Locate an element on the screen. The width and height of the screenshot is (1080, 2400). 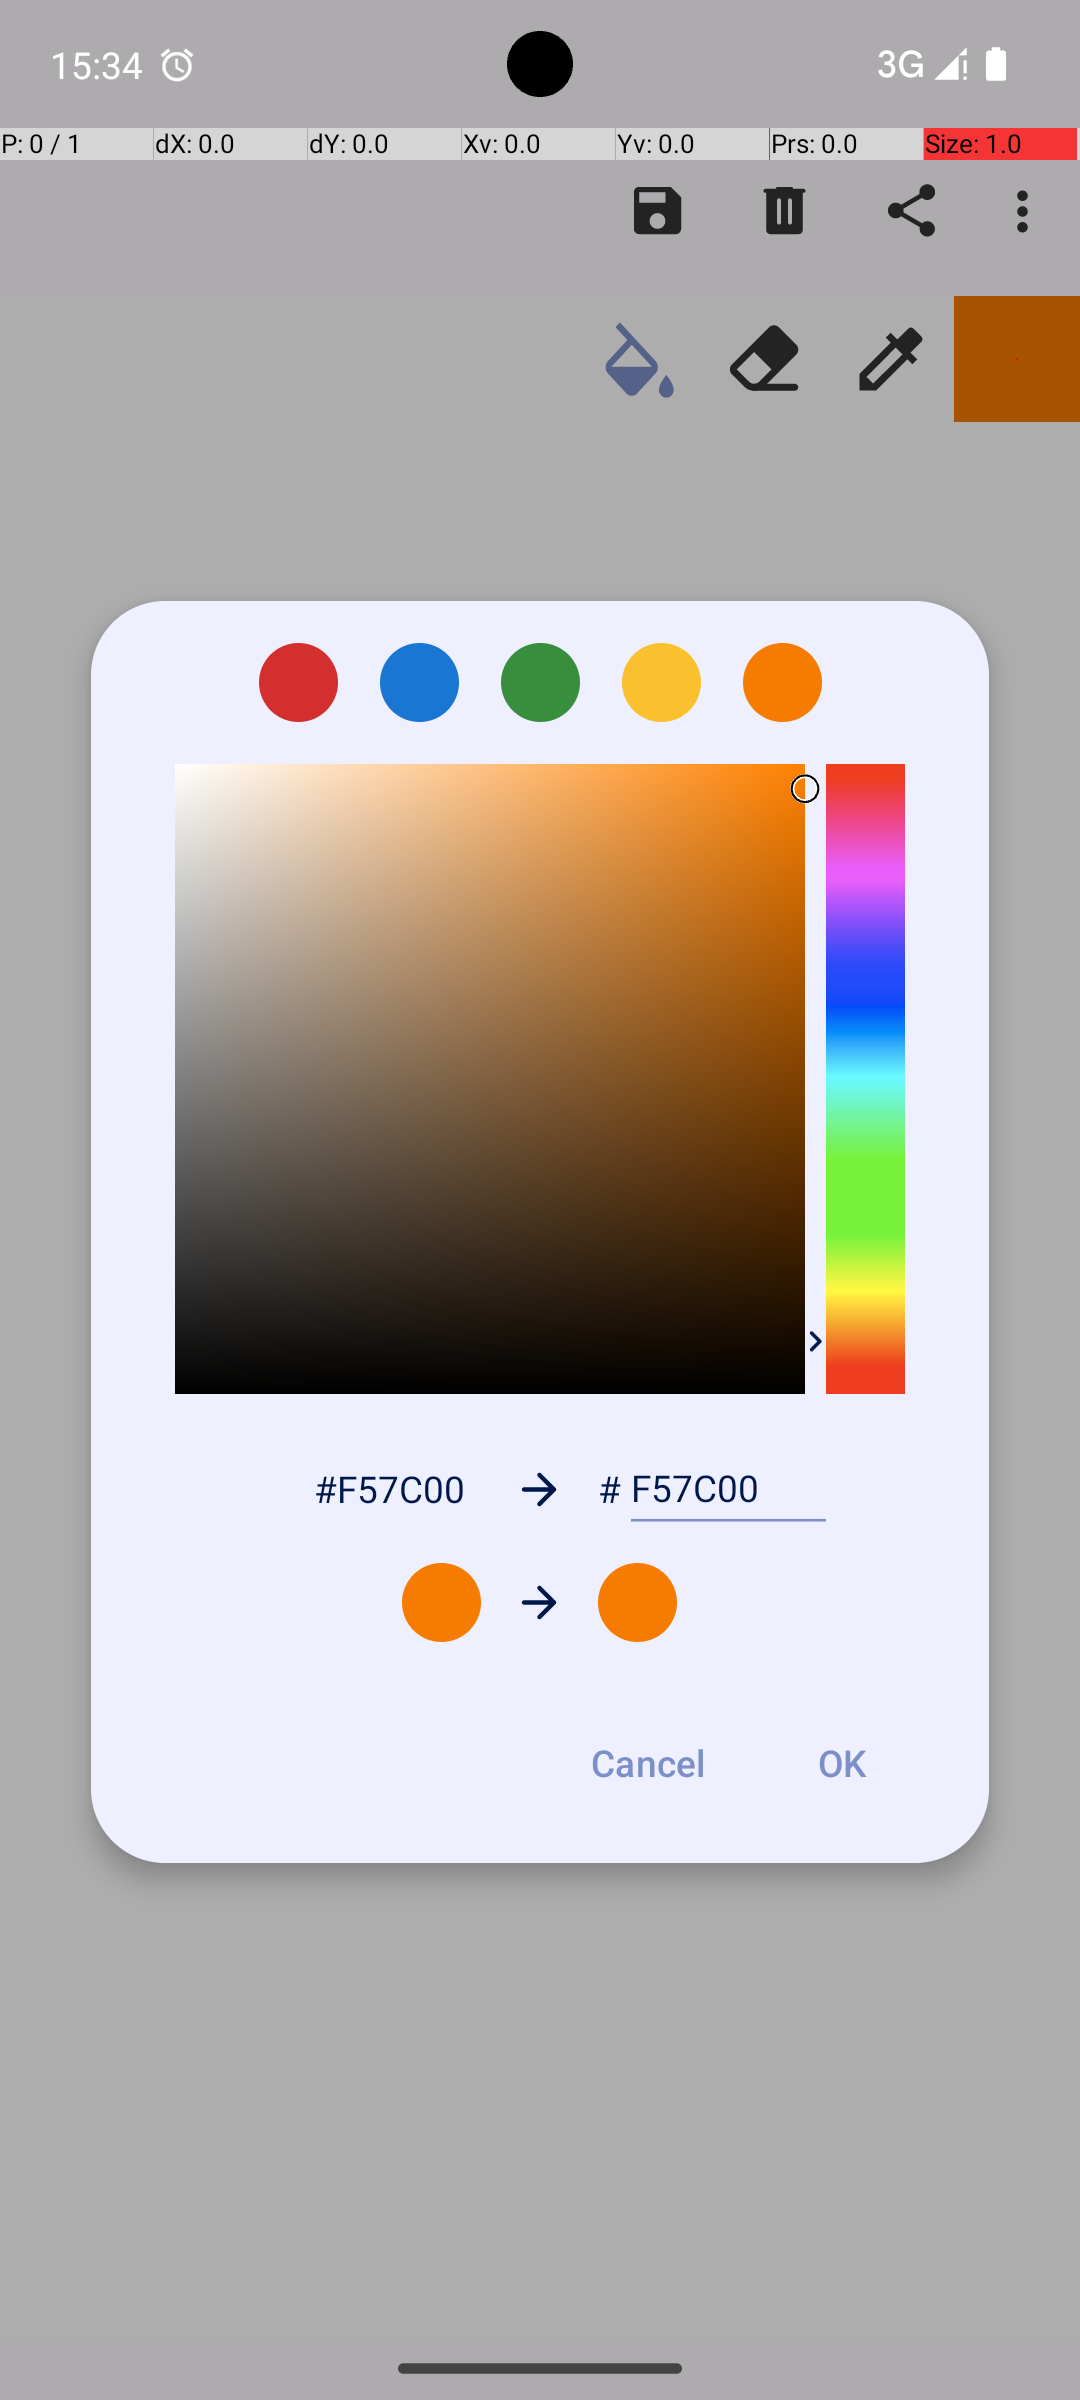
F57C00 is located at coordinates (728, 1489).